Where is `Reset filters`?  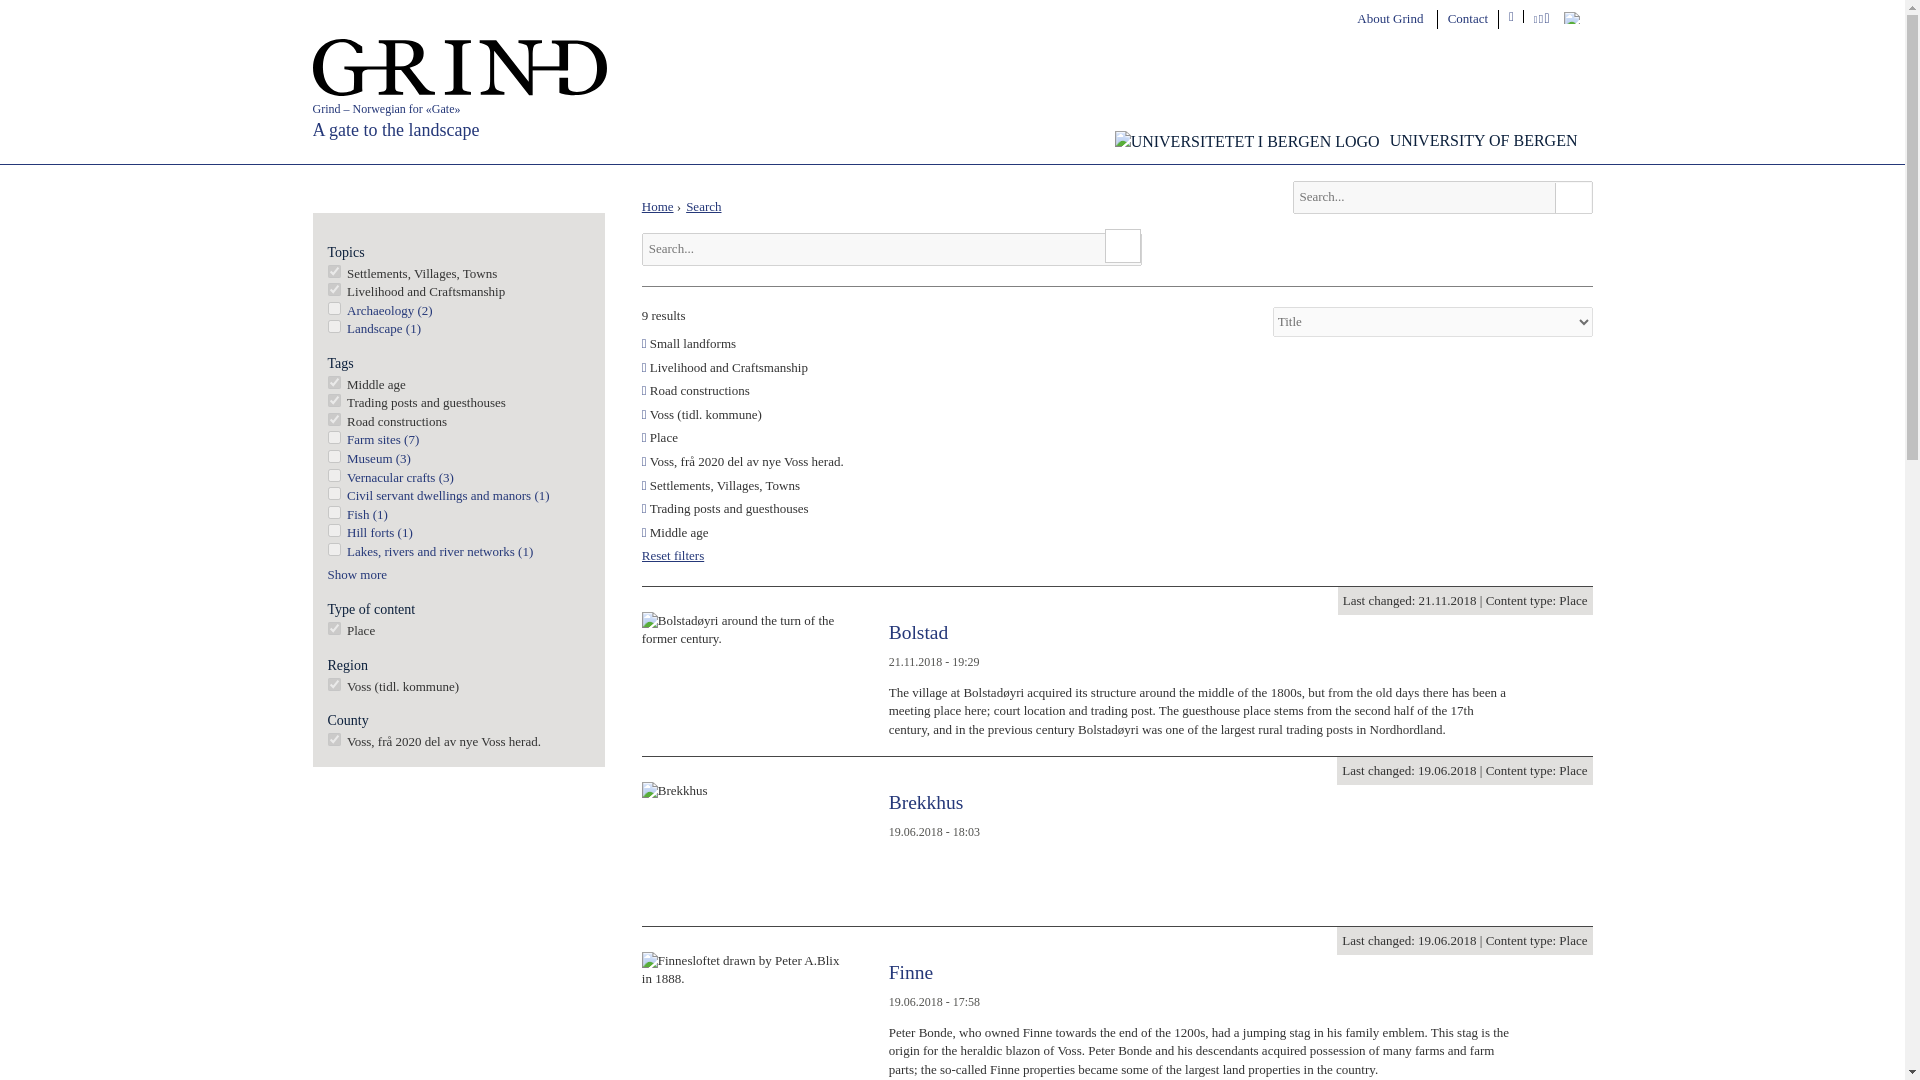
Reset filters is located at coordinates (672, 554).